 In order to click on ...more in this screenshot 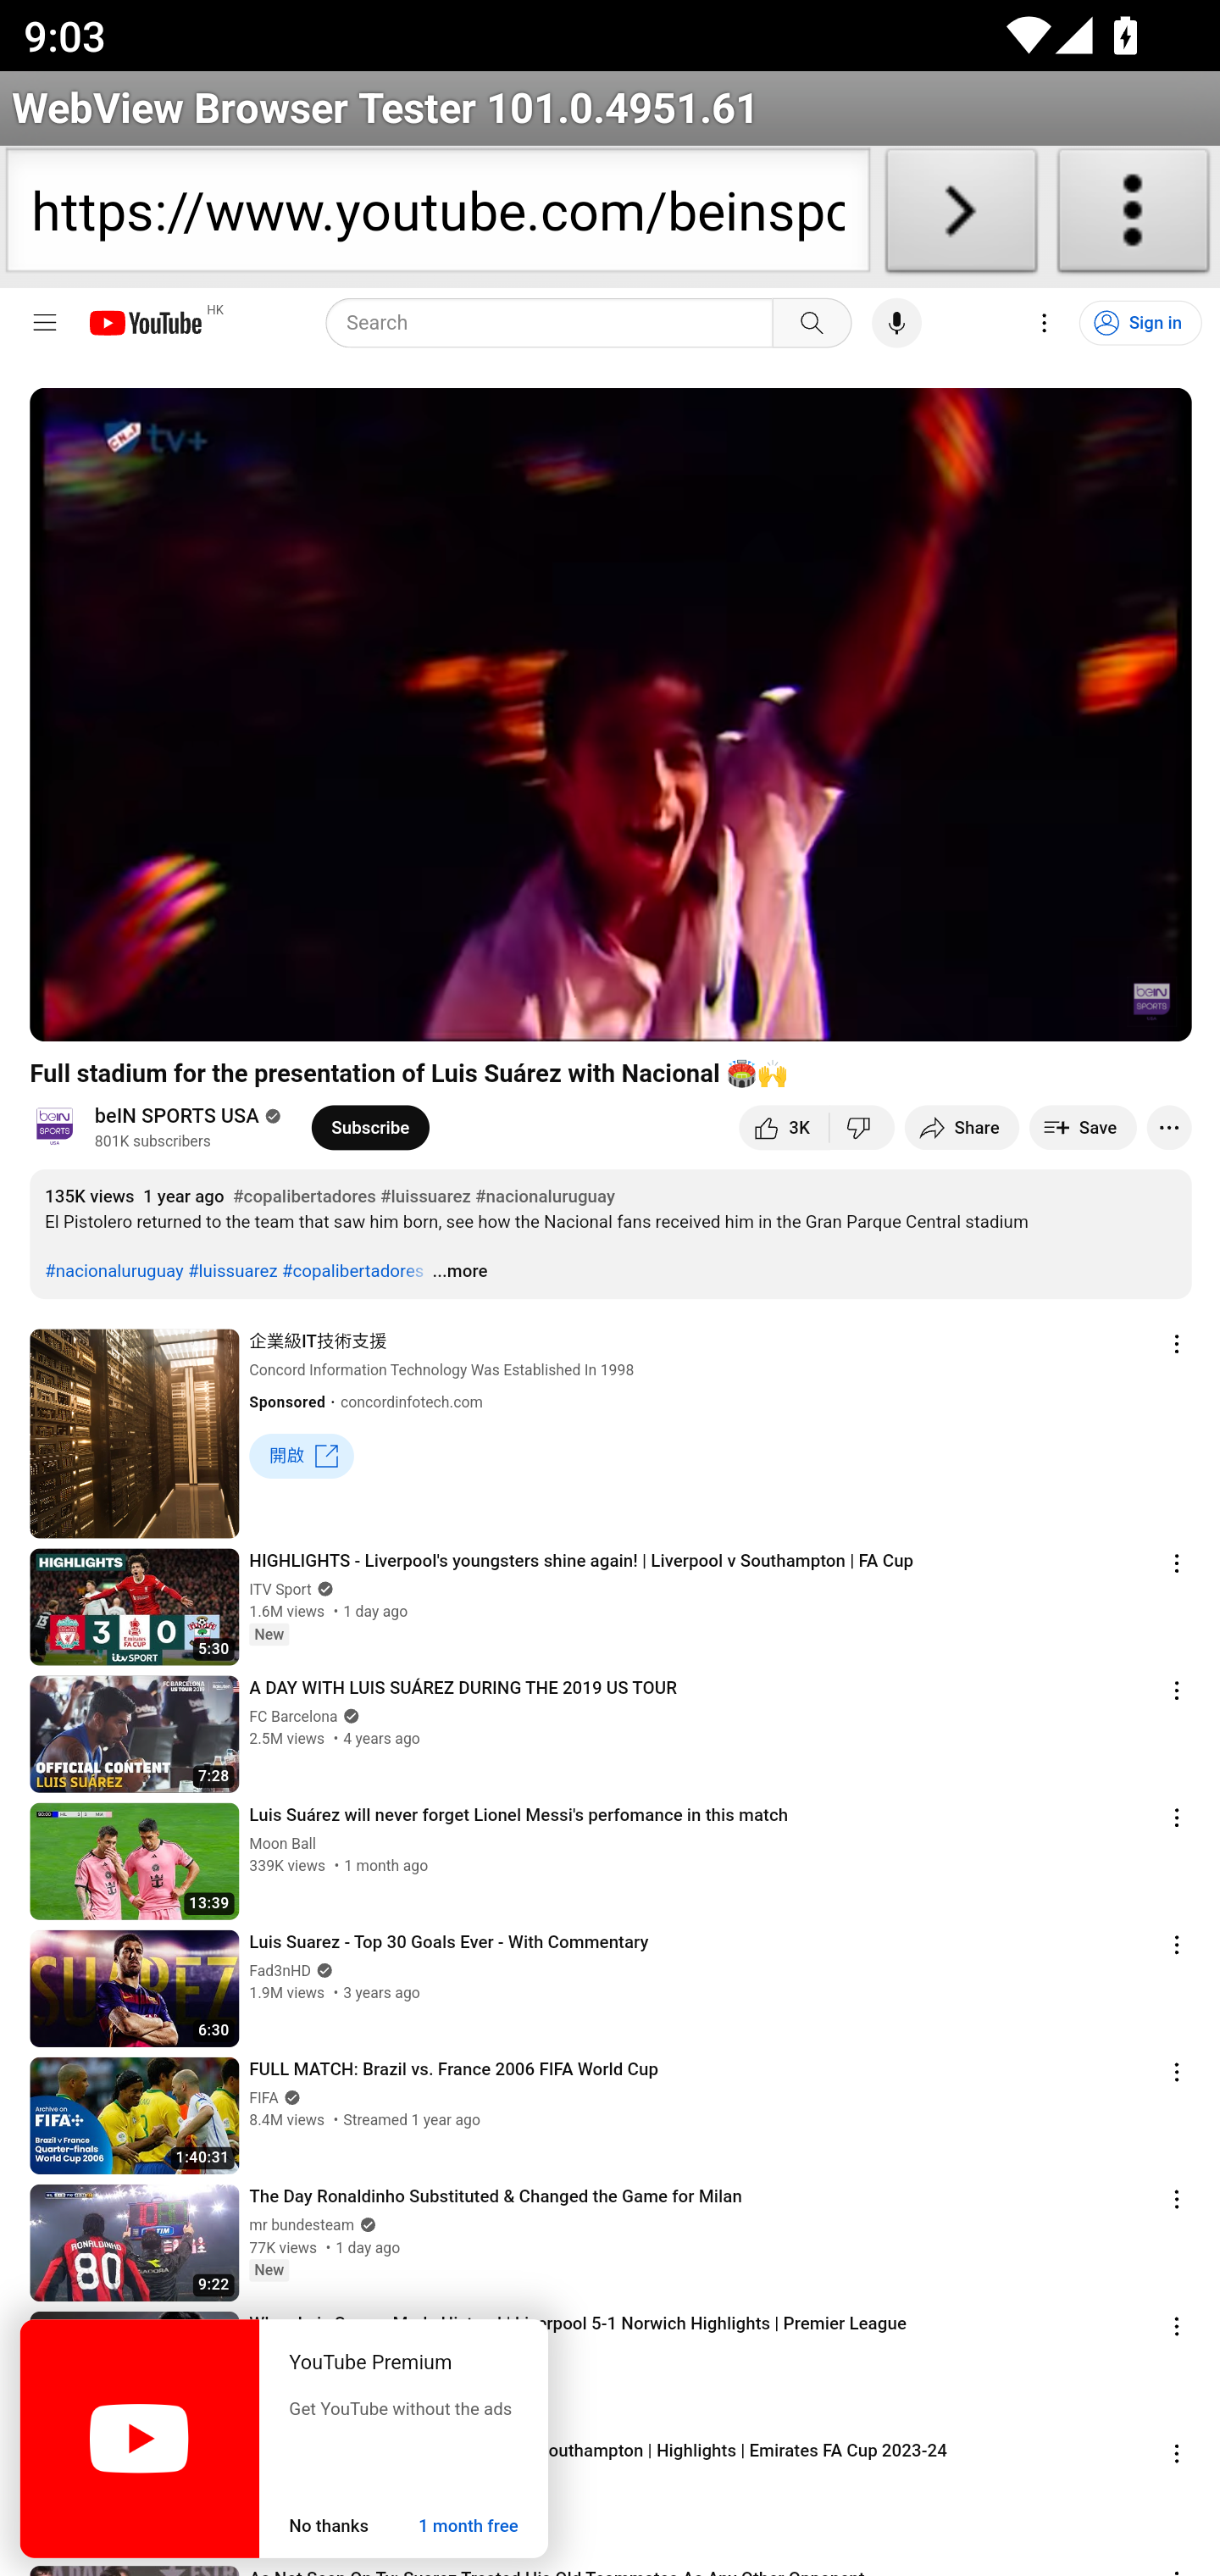, I will do `click(459, 1269)`.